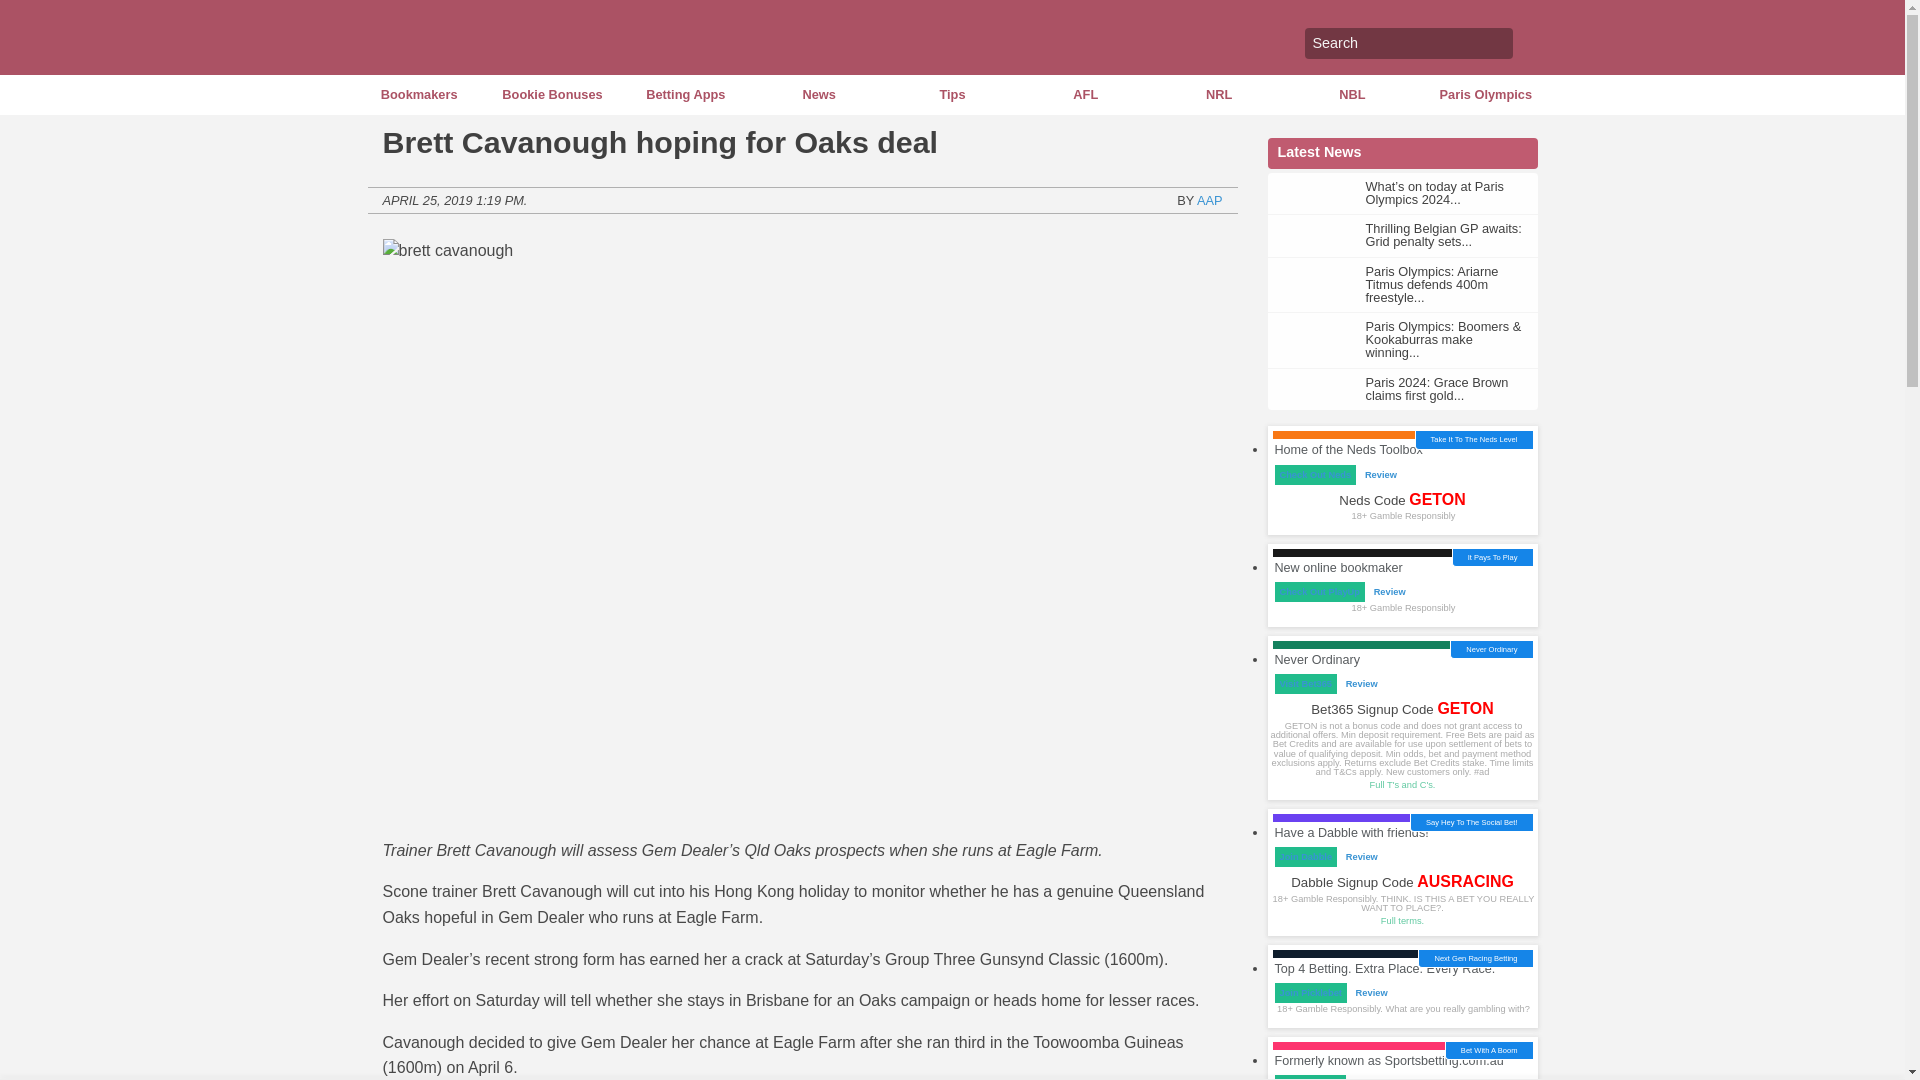 This screenshot has height=1080, width=1920. What do you see at coordinates (952, 94) in the screenshot?
I see `Tips` at bounding box center [952, 94].